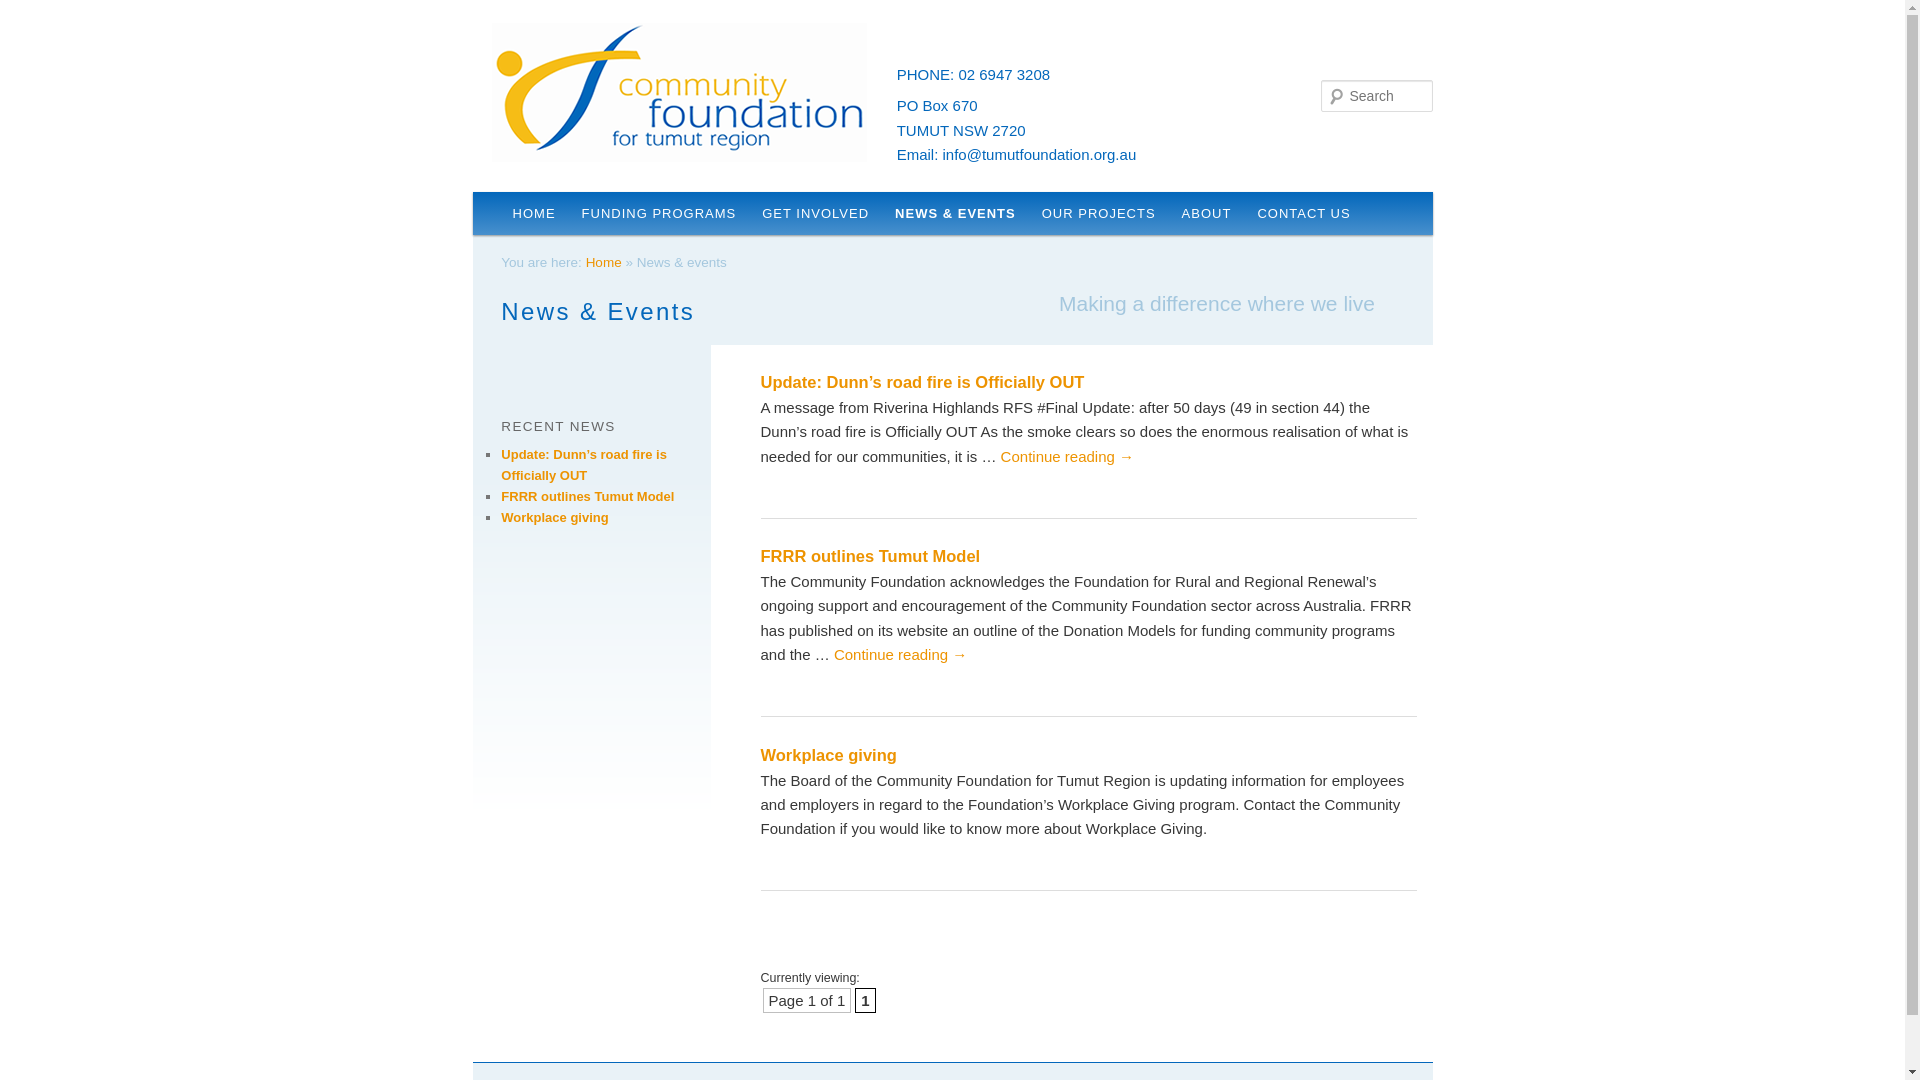  I want to click on NEWS & EVENTS, so click(956, 214).